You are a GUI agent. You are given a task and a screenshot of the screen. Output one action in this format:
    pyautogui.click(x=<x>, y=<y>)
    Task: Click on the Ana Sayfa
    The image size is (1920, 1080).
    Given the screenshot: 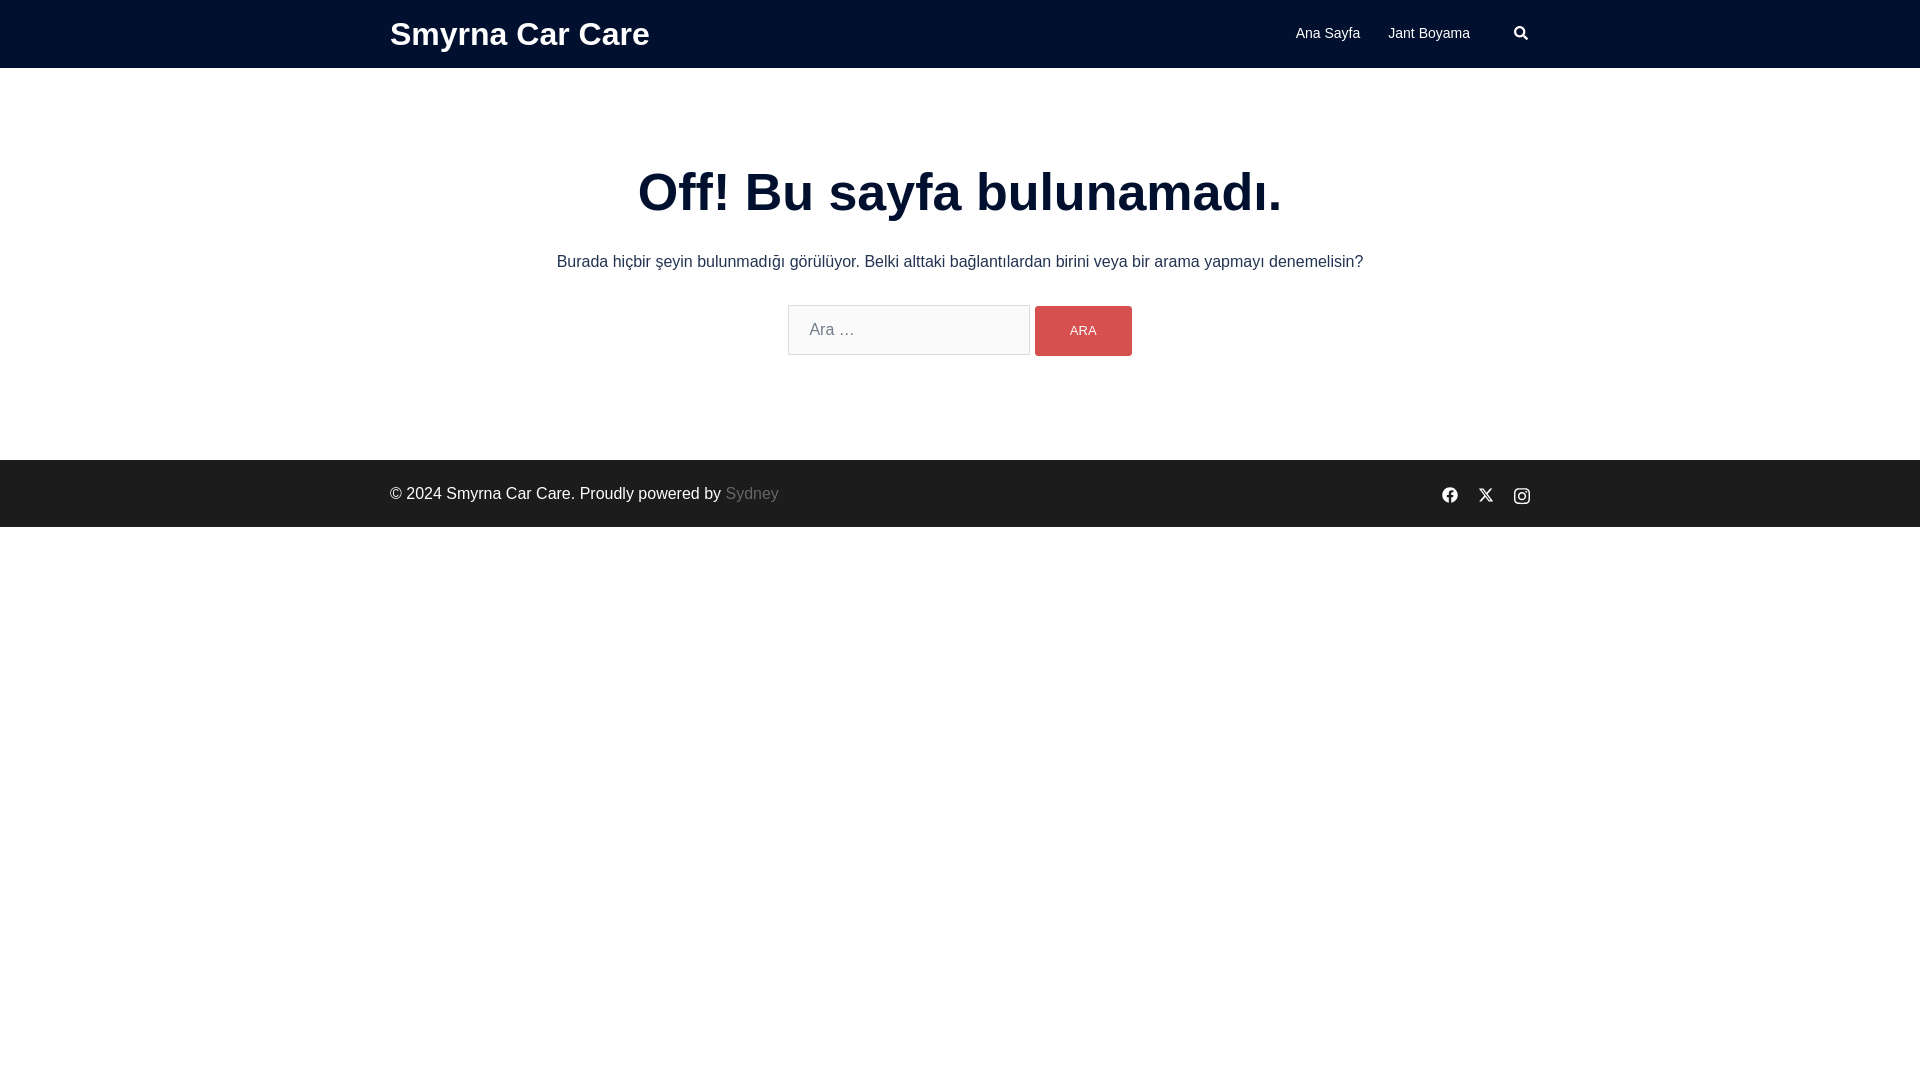 What is the action you would take?
    pyautogui.click(x=1328, y=34)
    